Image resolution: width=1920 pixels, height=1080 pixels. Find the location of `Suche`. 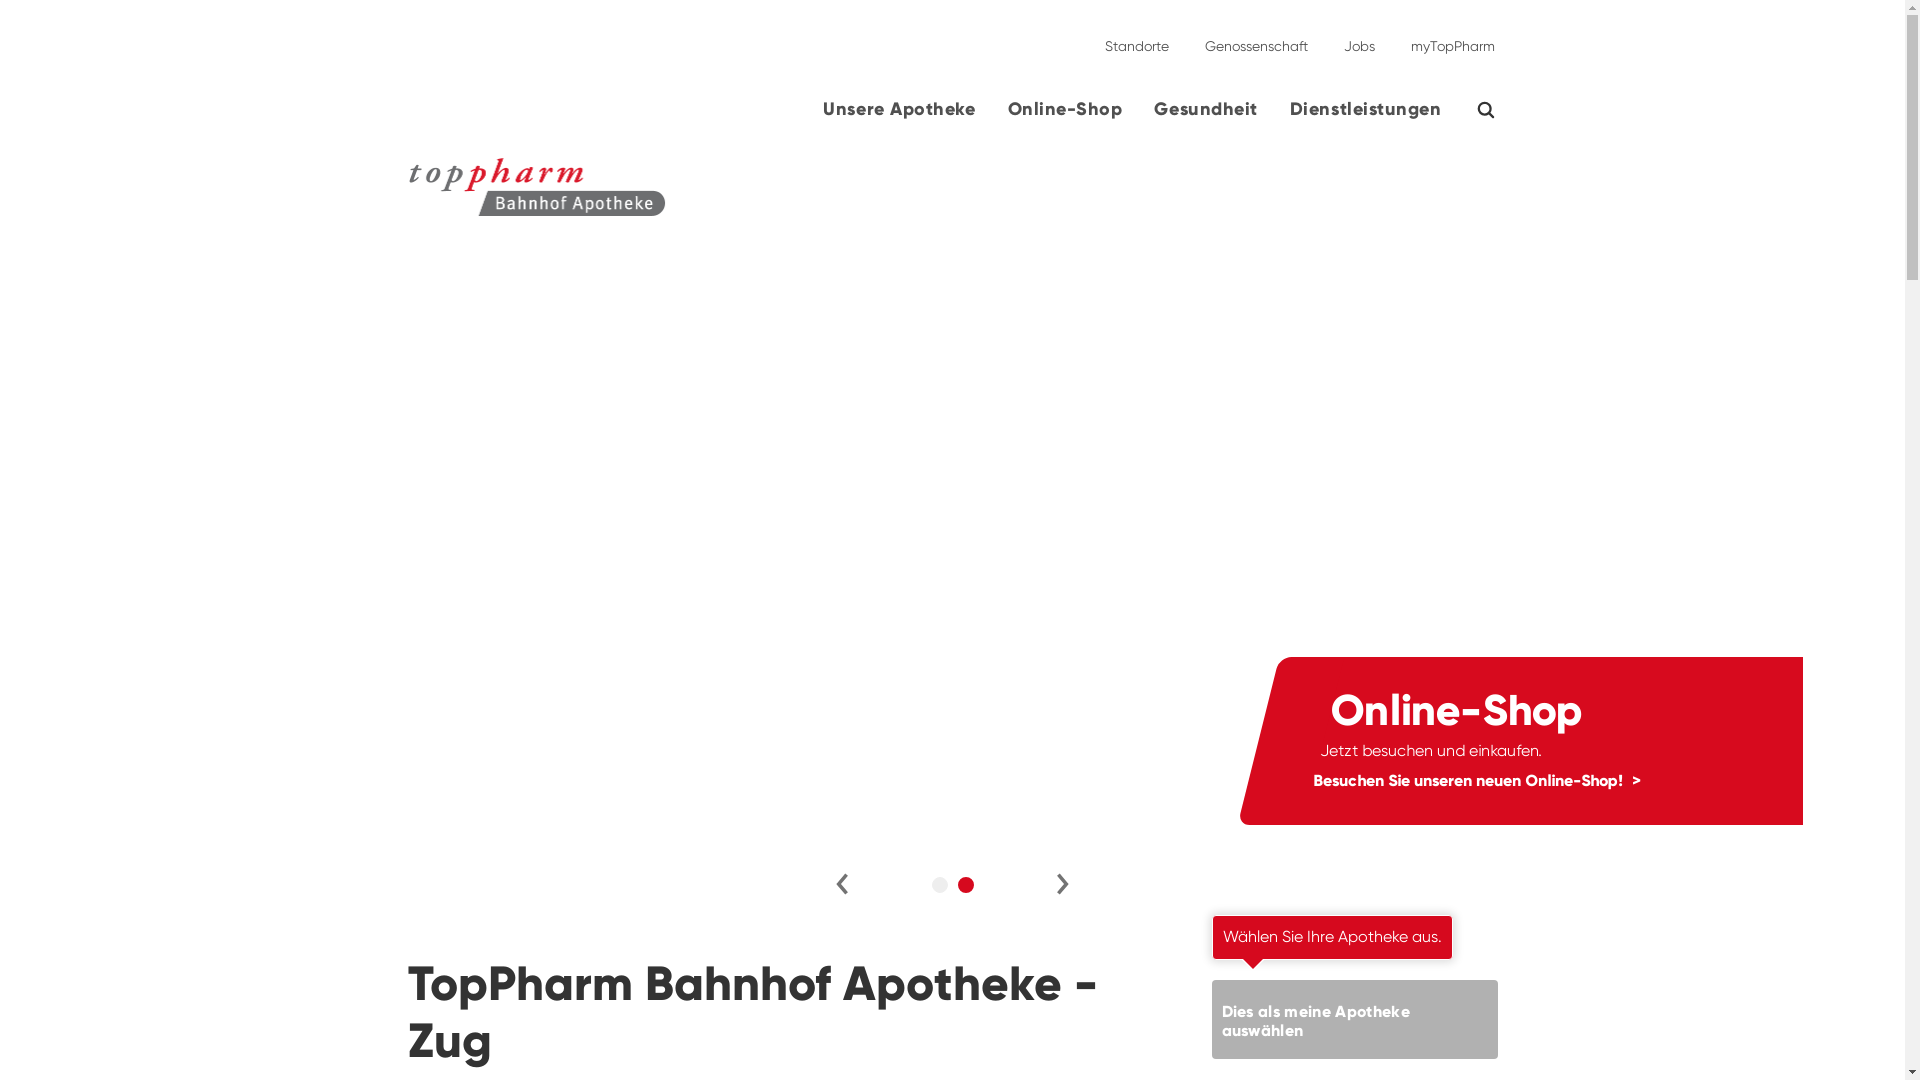

Suche is located at coordinates (1498, 110).